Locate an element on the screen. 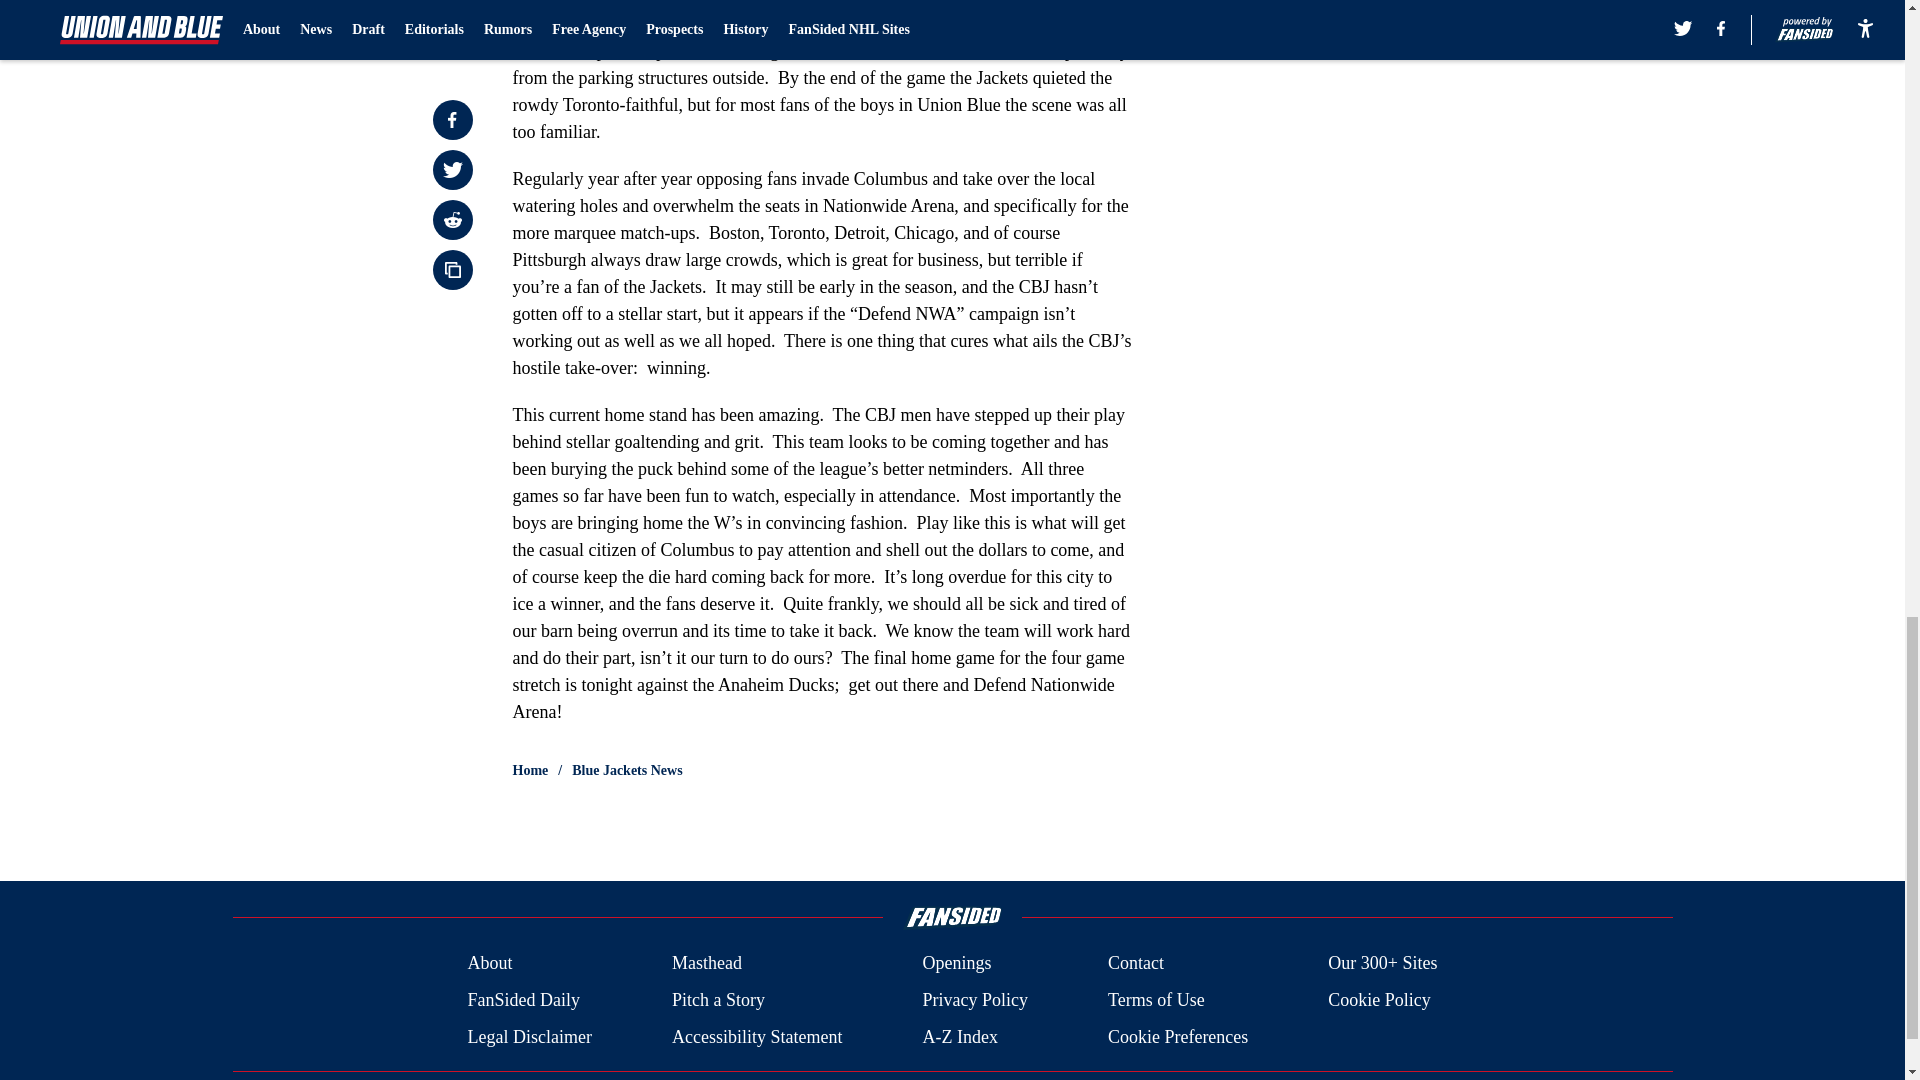 This screenshot has width=1920, height=1080. Contact is located at coordinates (1135, 964).